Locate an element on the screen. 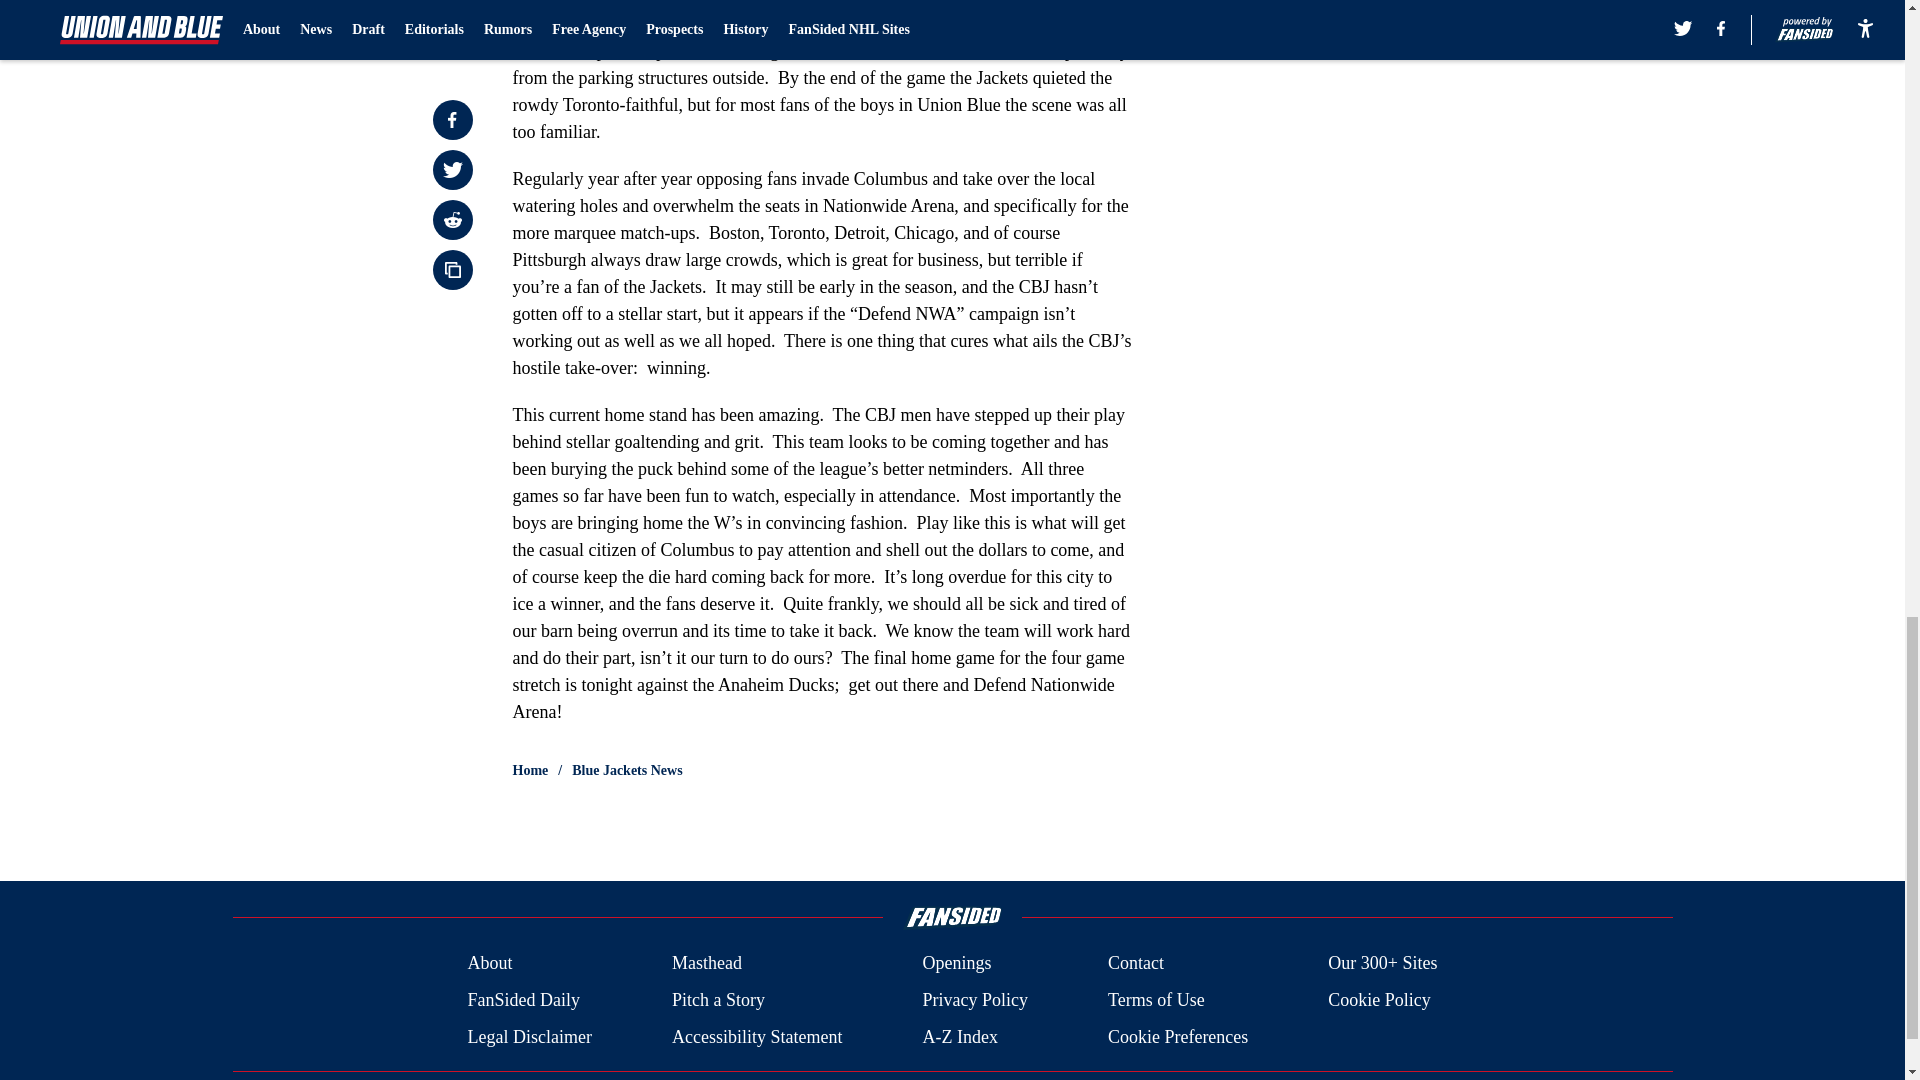 This screenshot has width=1920, height=1080. Contact is located at coordinates (1135, 964).